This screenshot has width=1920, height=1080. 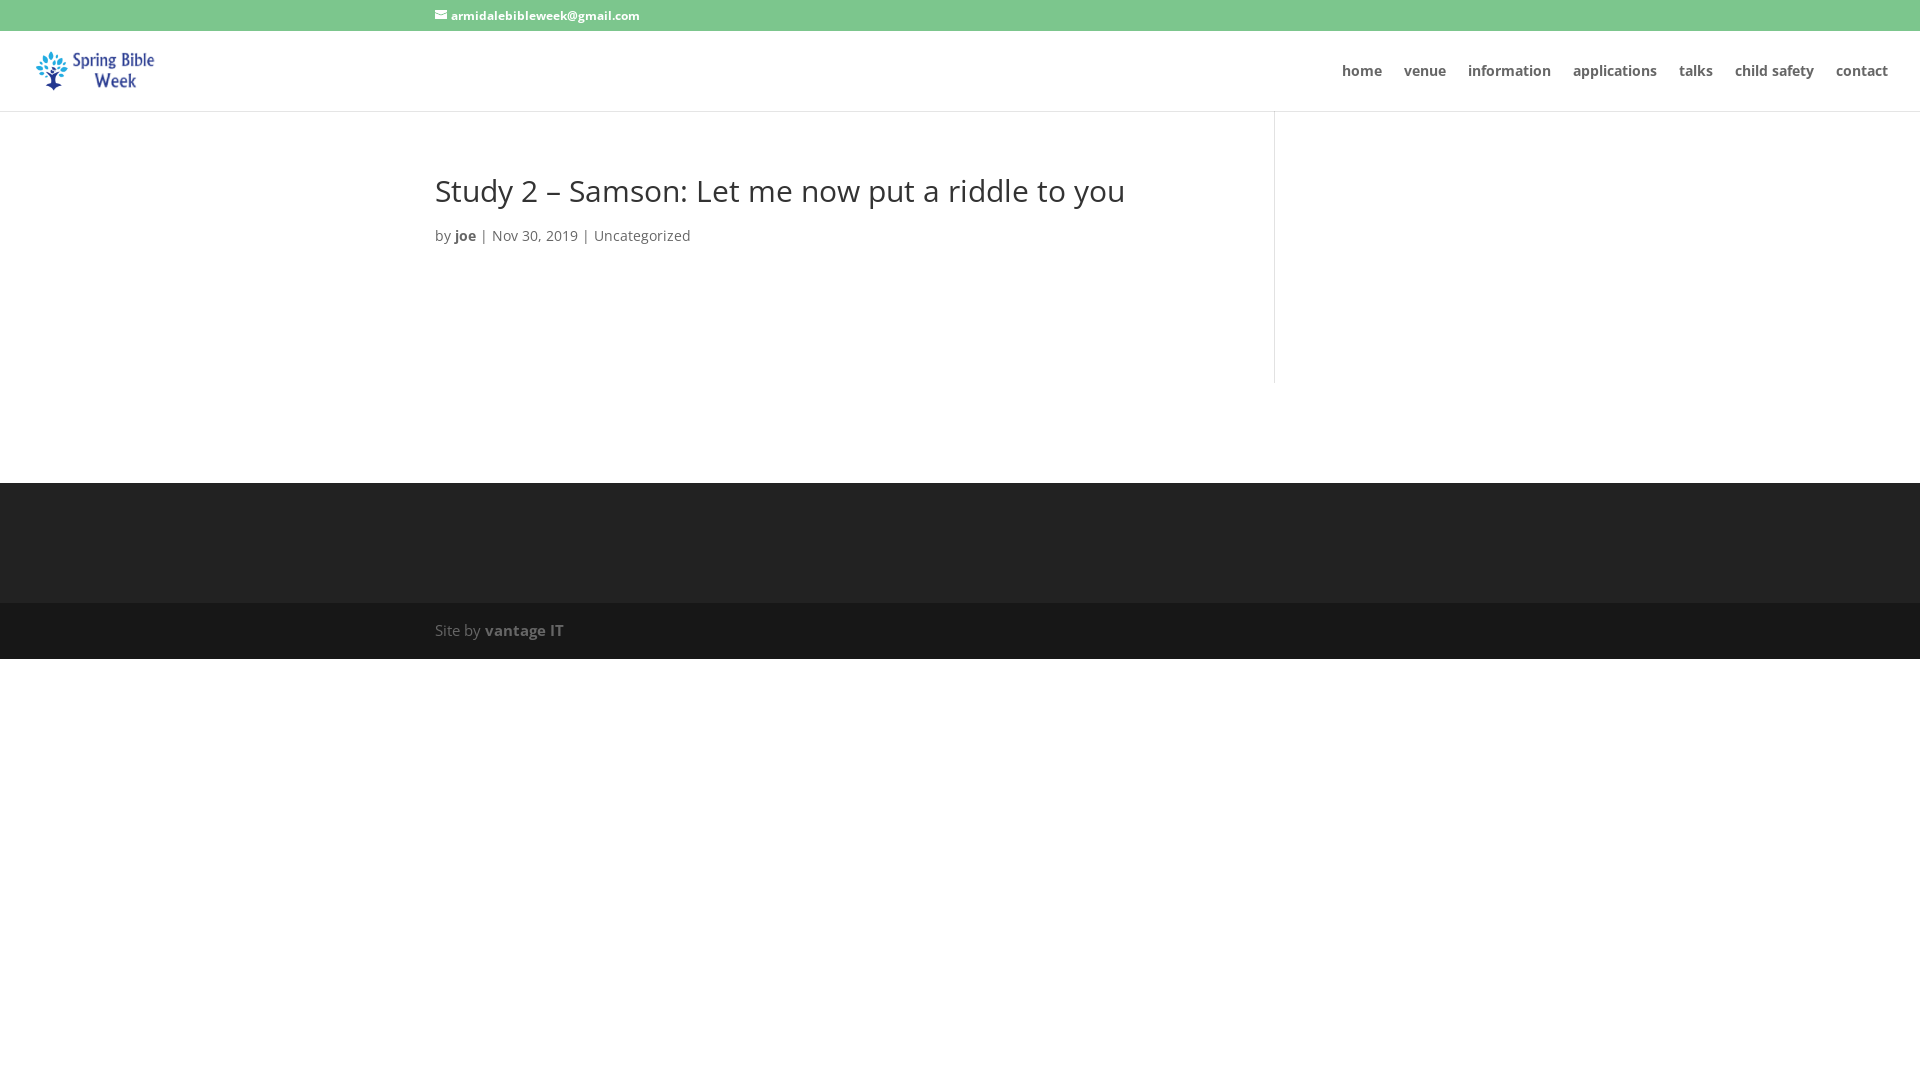 What do you see at coordinates (1425, 88) in the screenshot?
I see `venue` at bounding box center [1425, 88].